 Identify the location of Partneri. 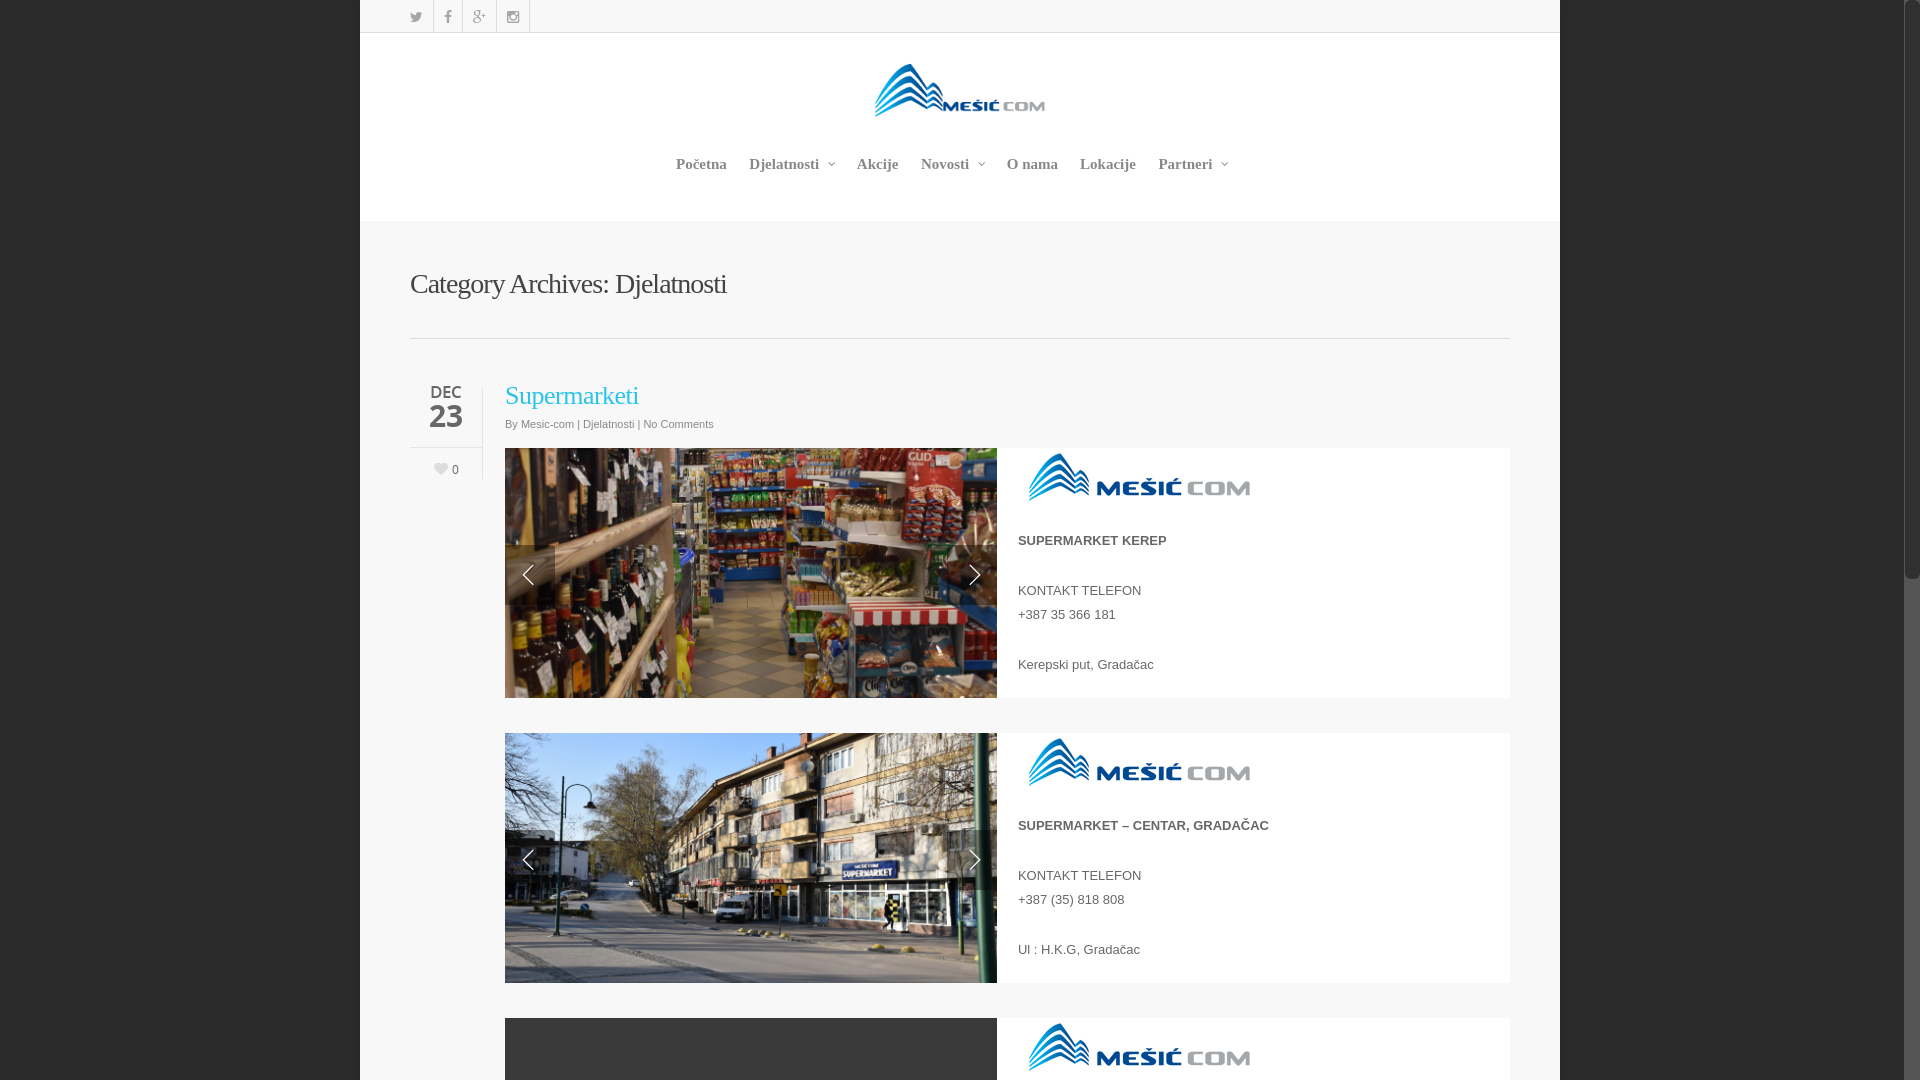
(1193, 178).